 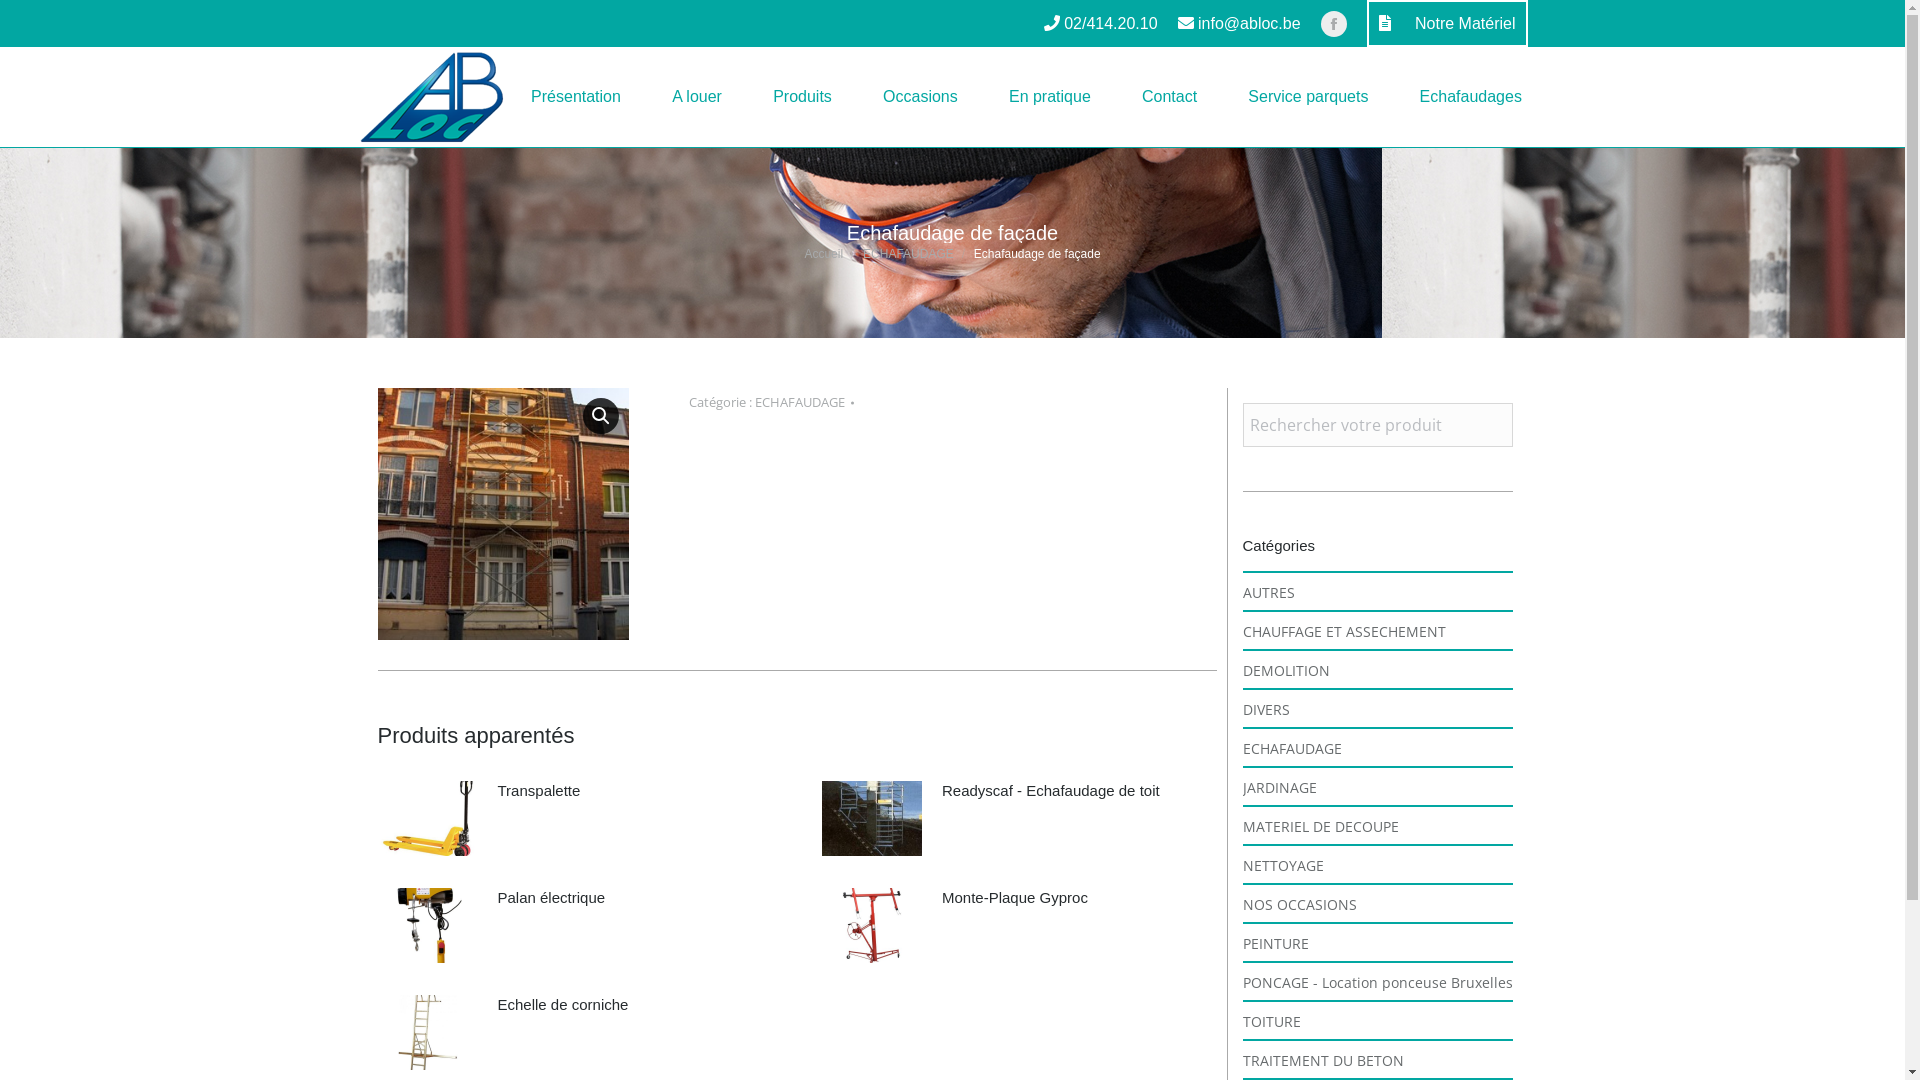 What do you see at coordinates (1299, 904) in the screenshot?
I see `NOS OCCASIONS` at bounding box center [1299, 904].